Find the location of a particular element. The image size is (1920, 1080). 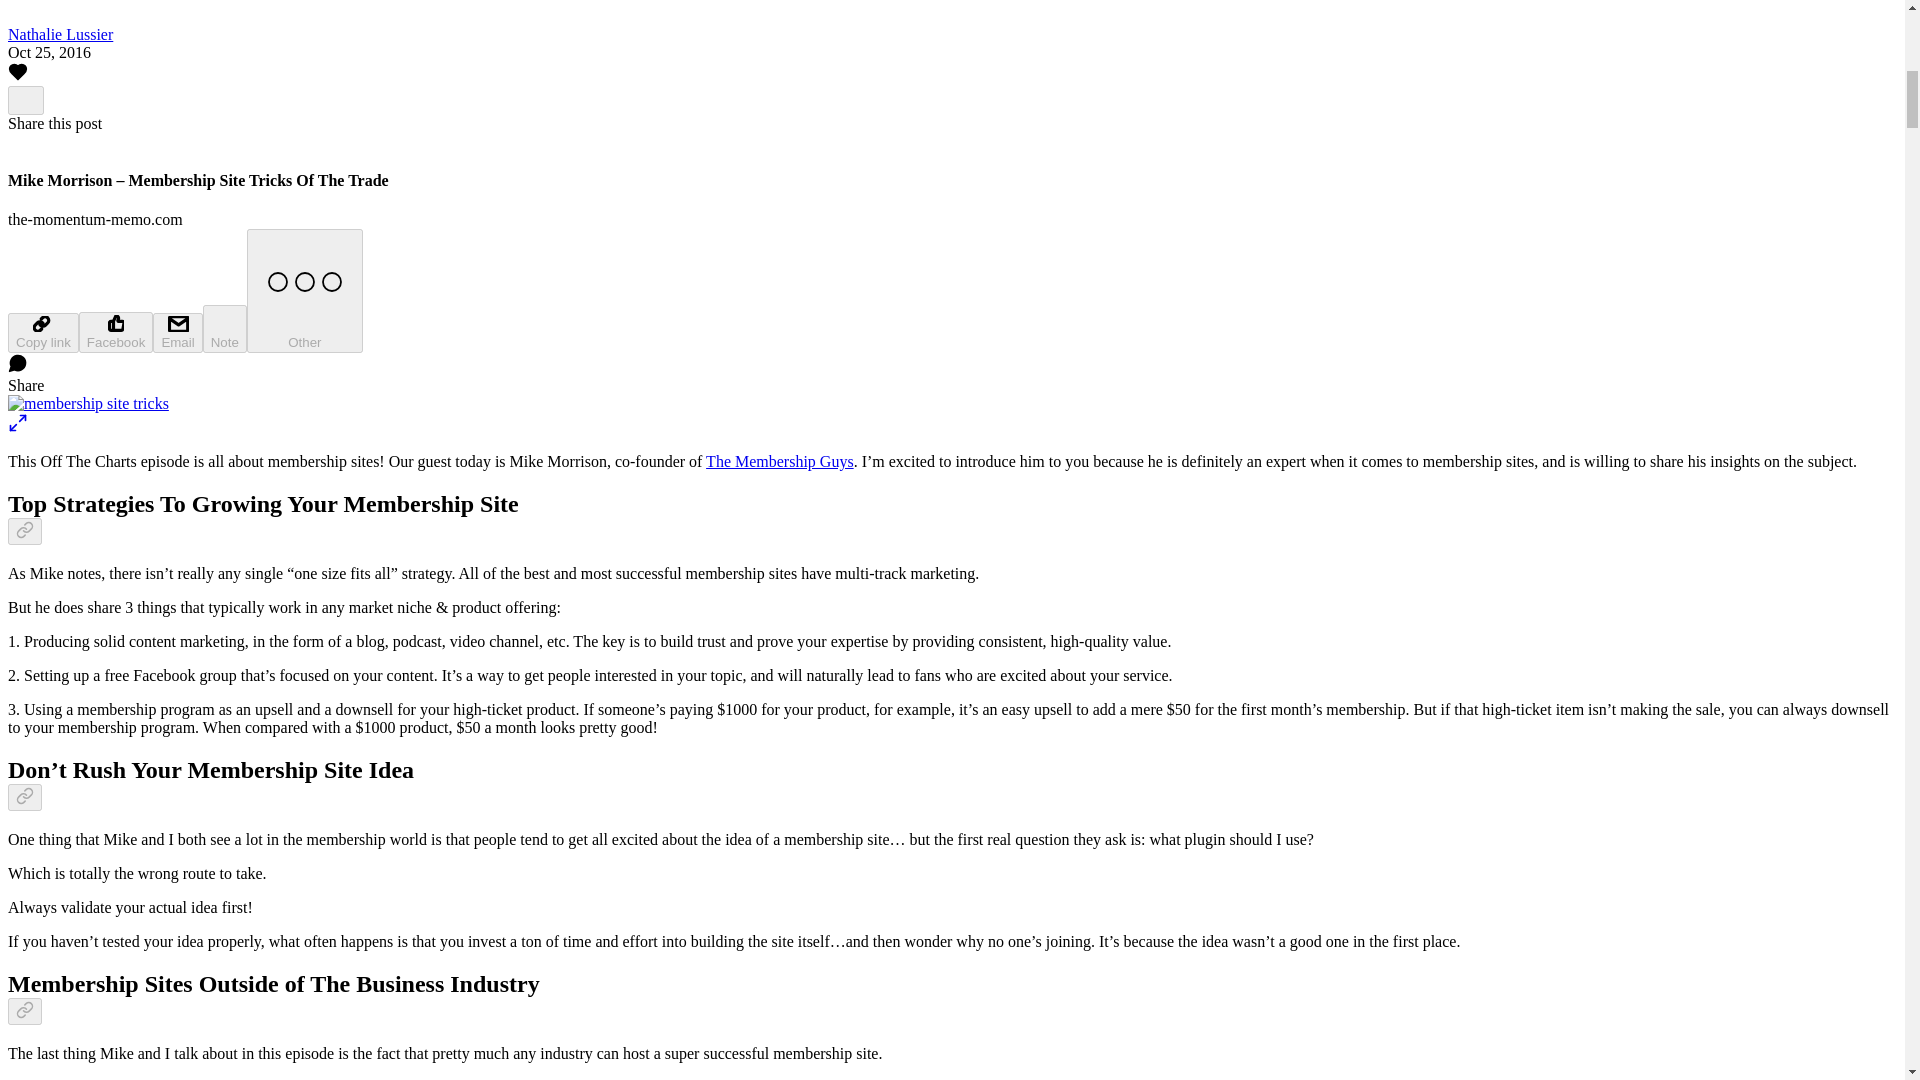

Copy link is located at coordinates (42, 333).